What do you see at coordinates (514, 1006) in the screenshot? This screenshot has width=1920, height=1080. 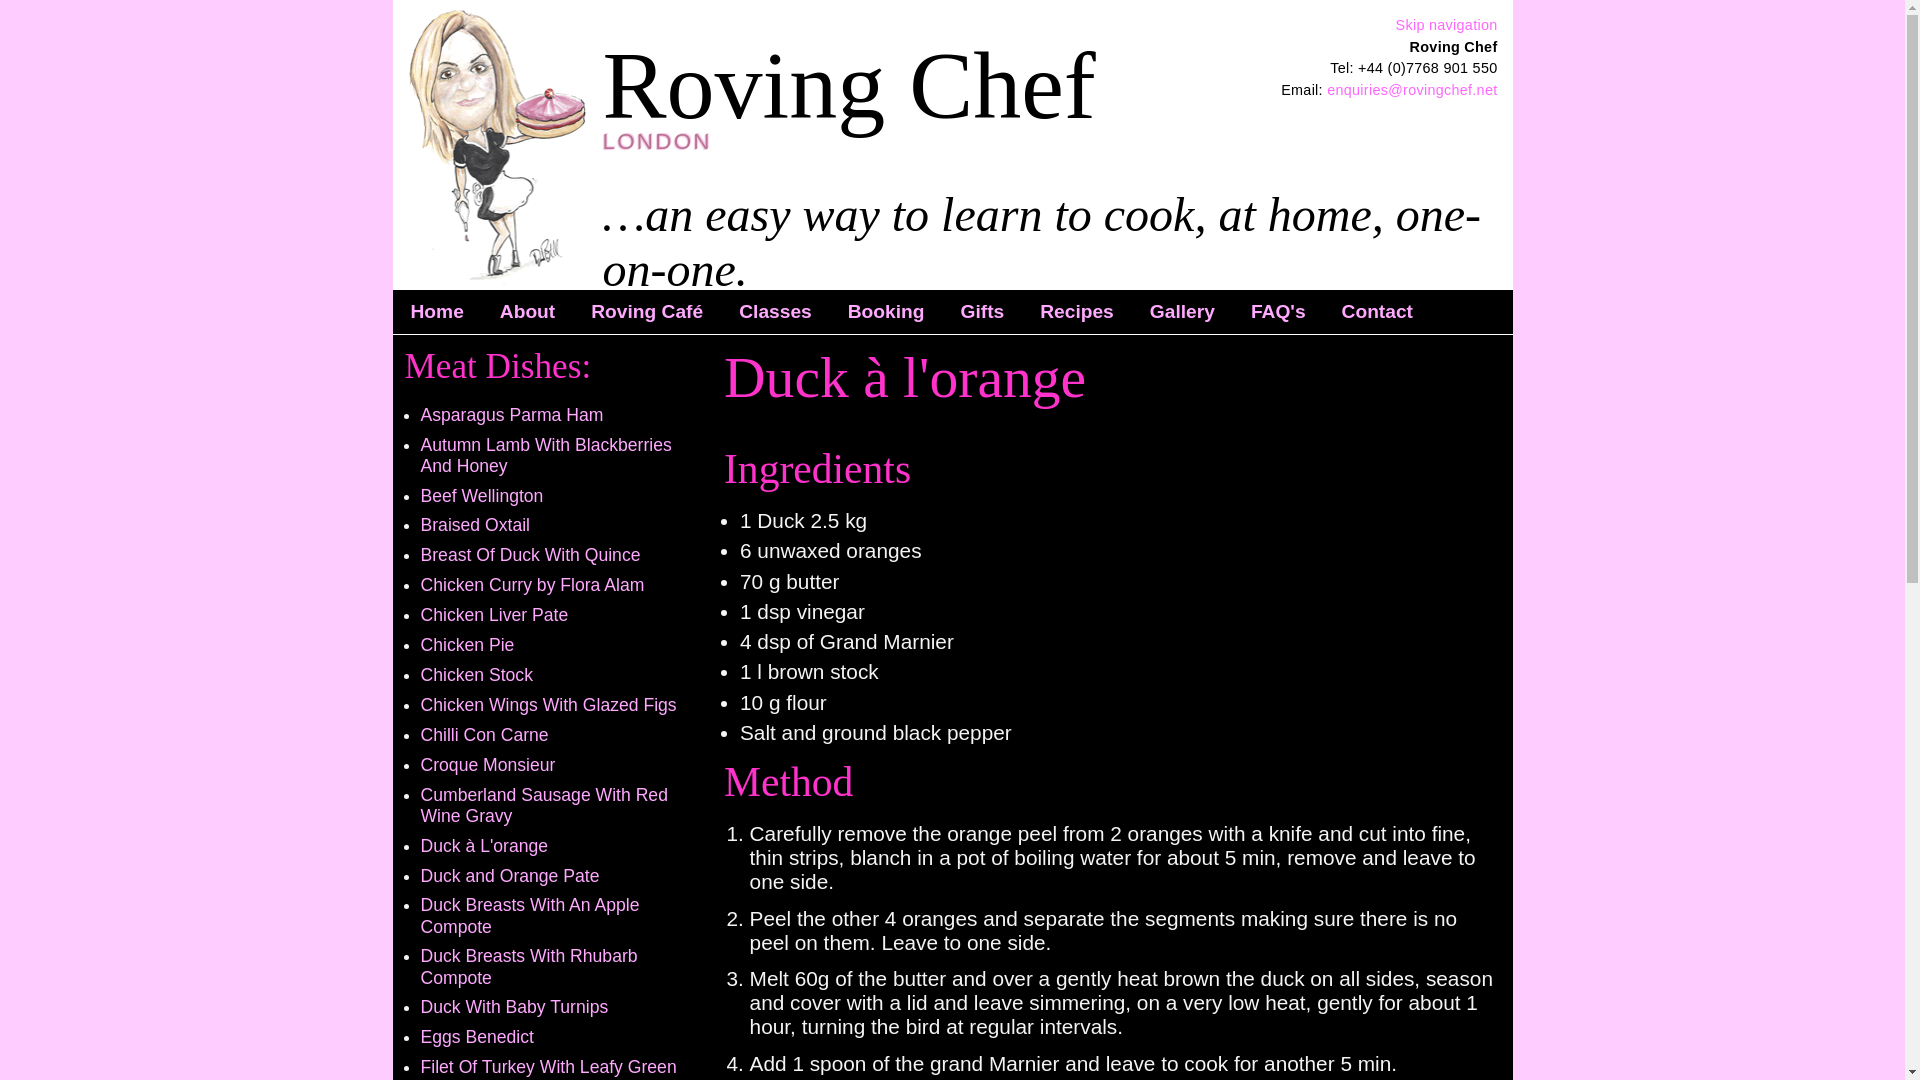 I see `Duck With Baby Turnips` at bounding box center [514, 1006].